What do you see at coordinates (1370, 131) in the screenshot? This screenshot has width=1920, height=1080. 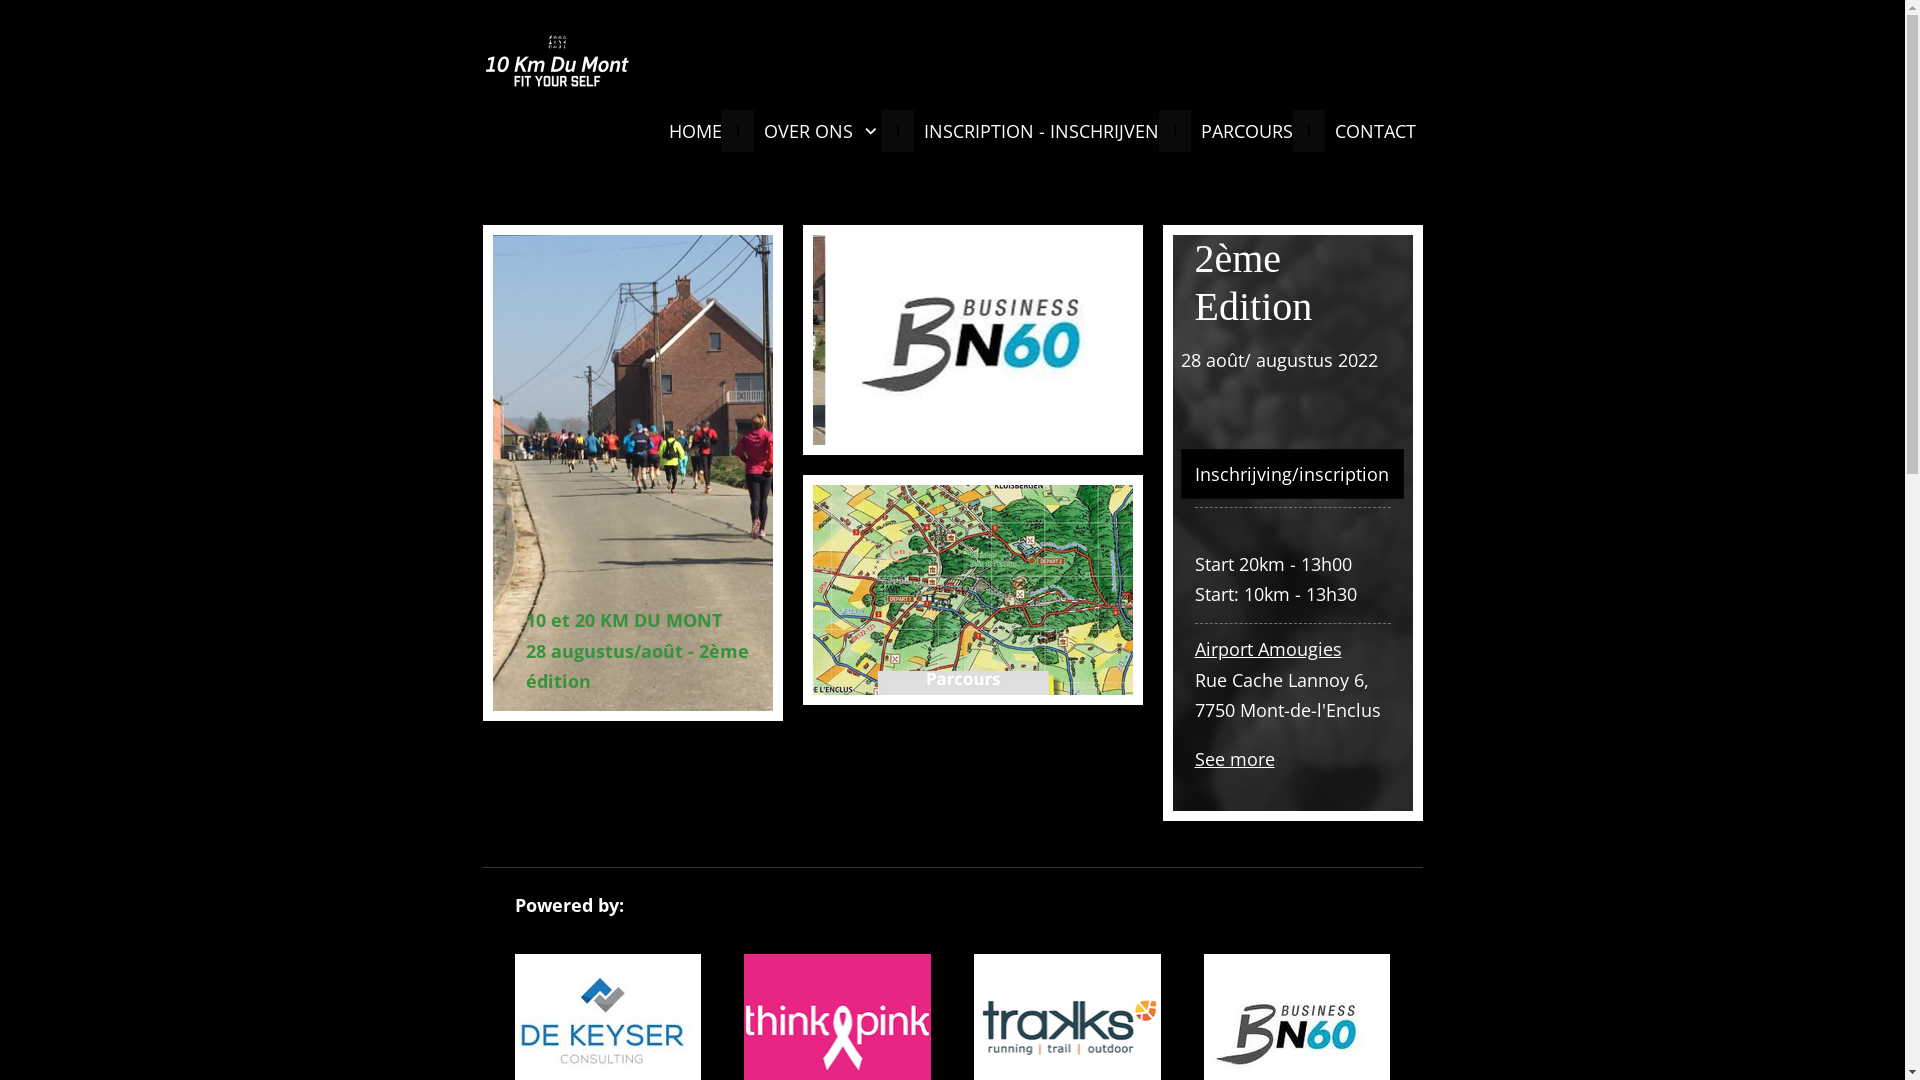 I see `CONTACT` at bounding box center [1370, 131].